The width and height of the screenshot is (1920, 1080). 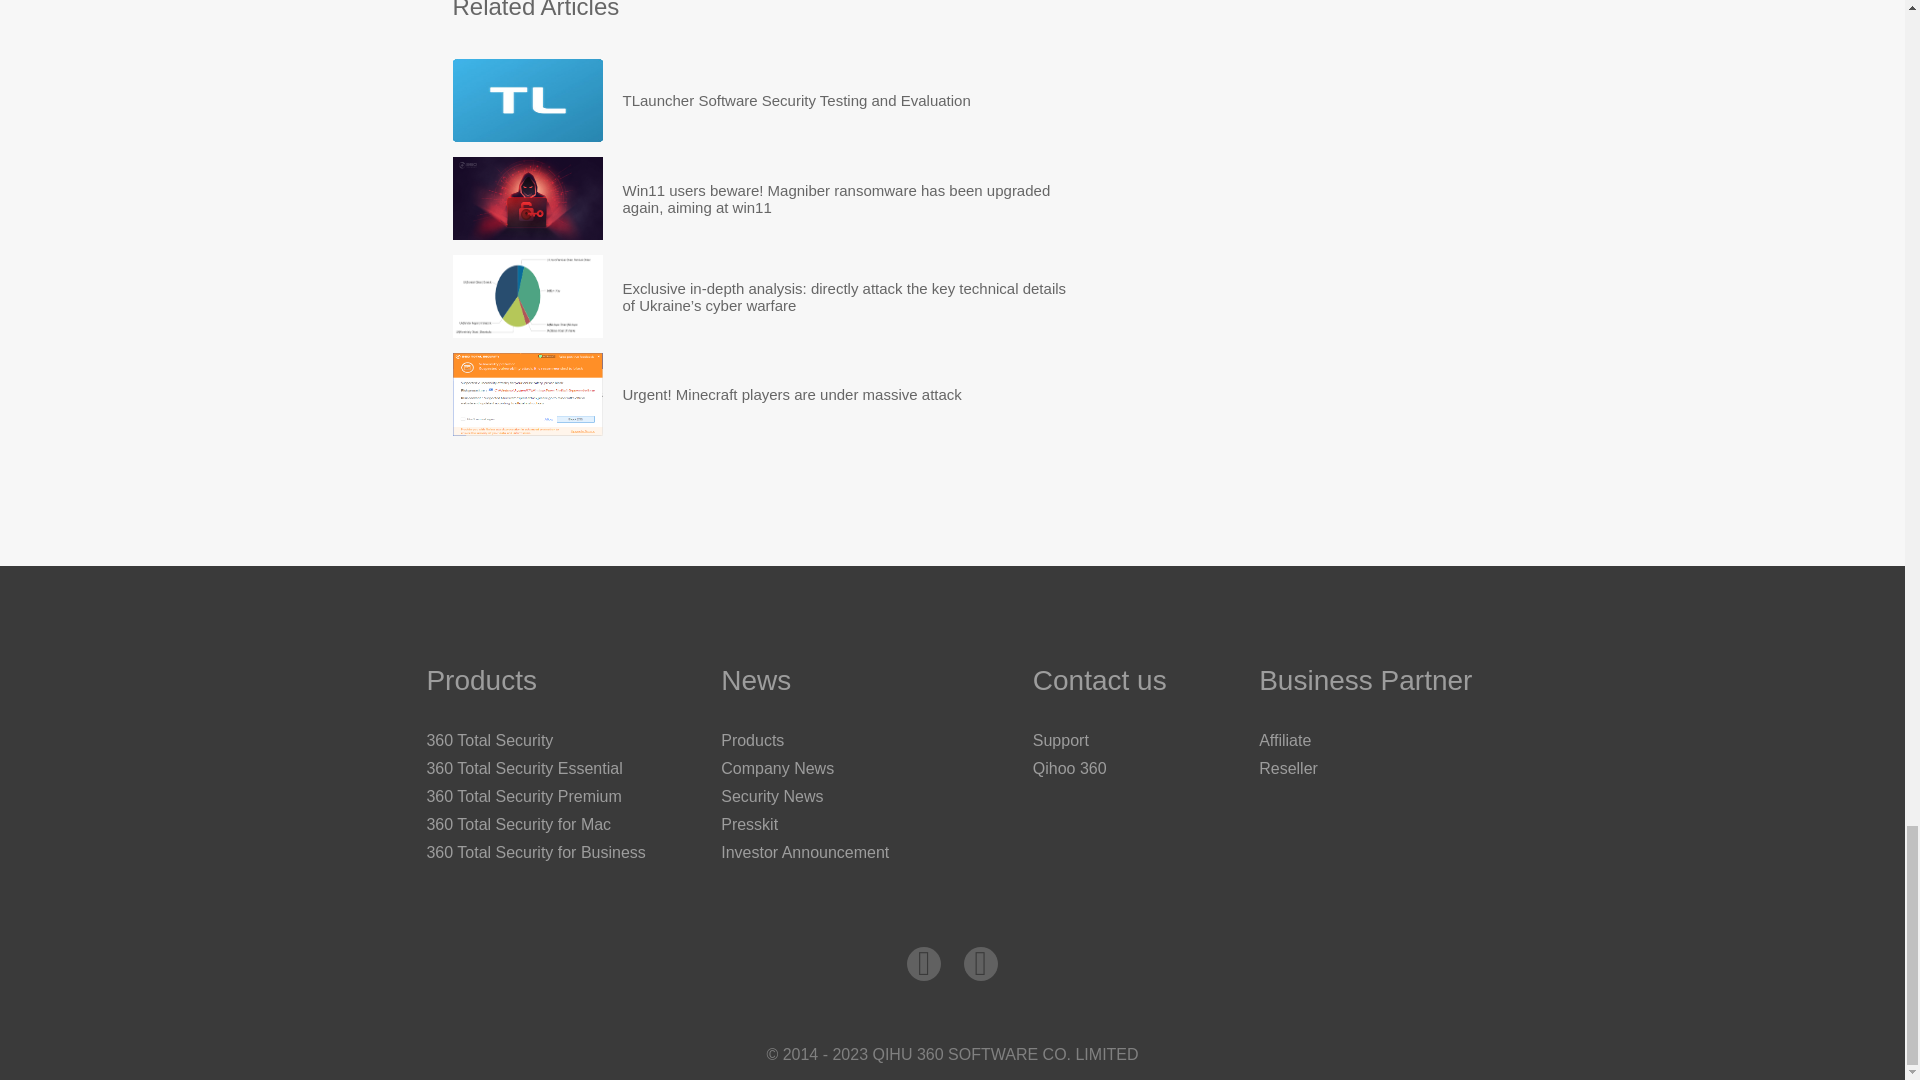 I want to click on Urgent! Minecraft players are under massive attack, so click(x=792, y=394).